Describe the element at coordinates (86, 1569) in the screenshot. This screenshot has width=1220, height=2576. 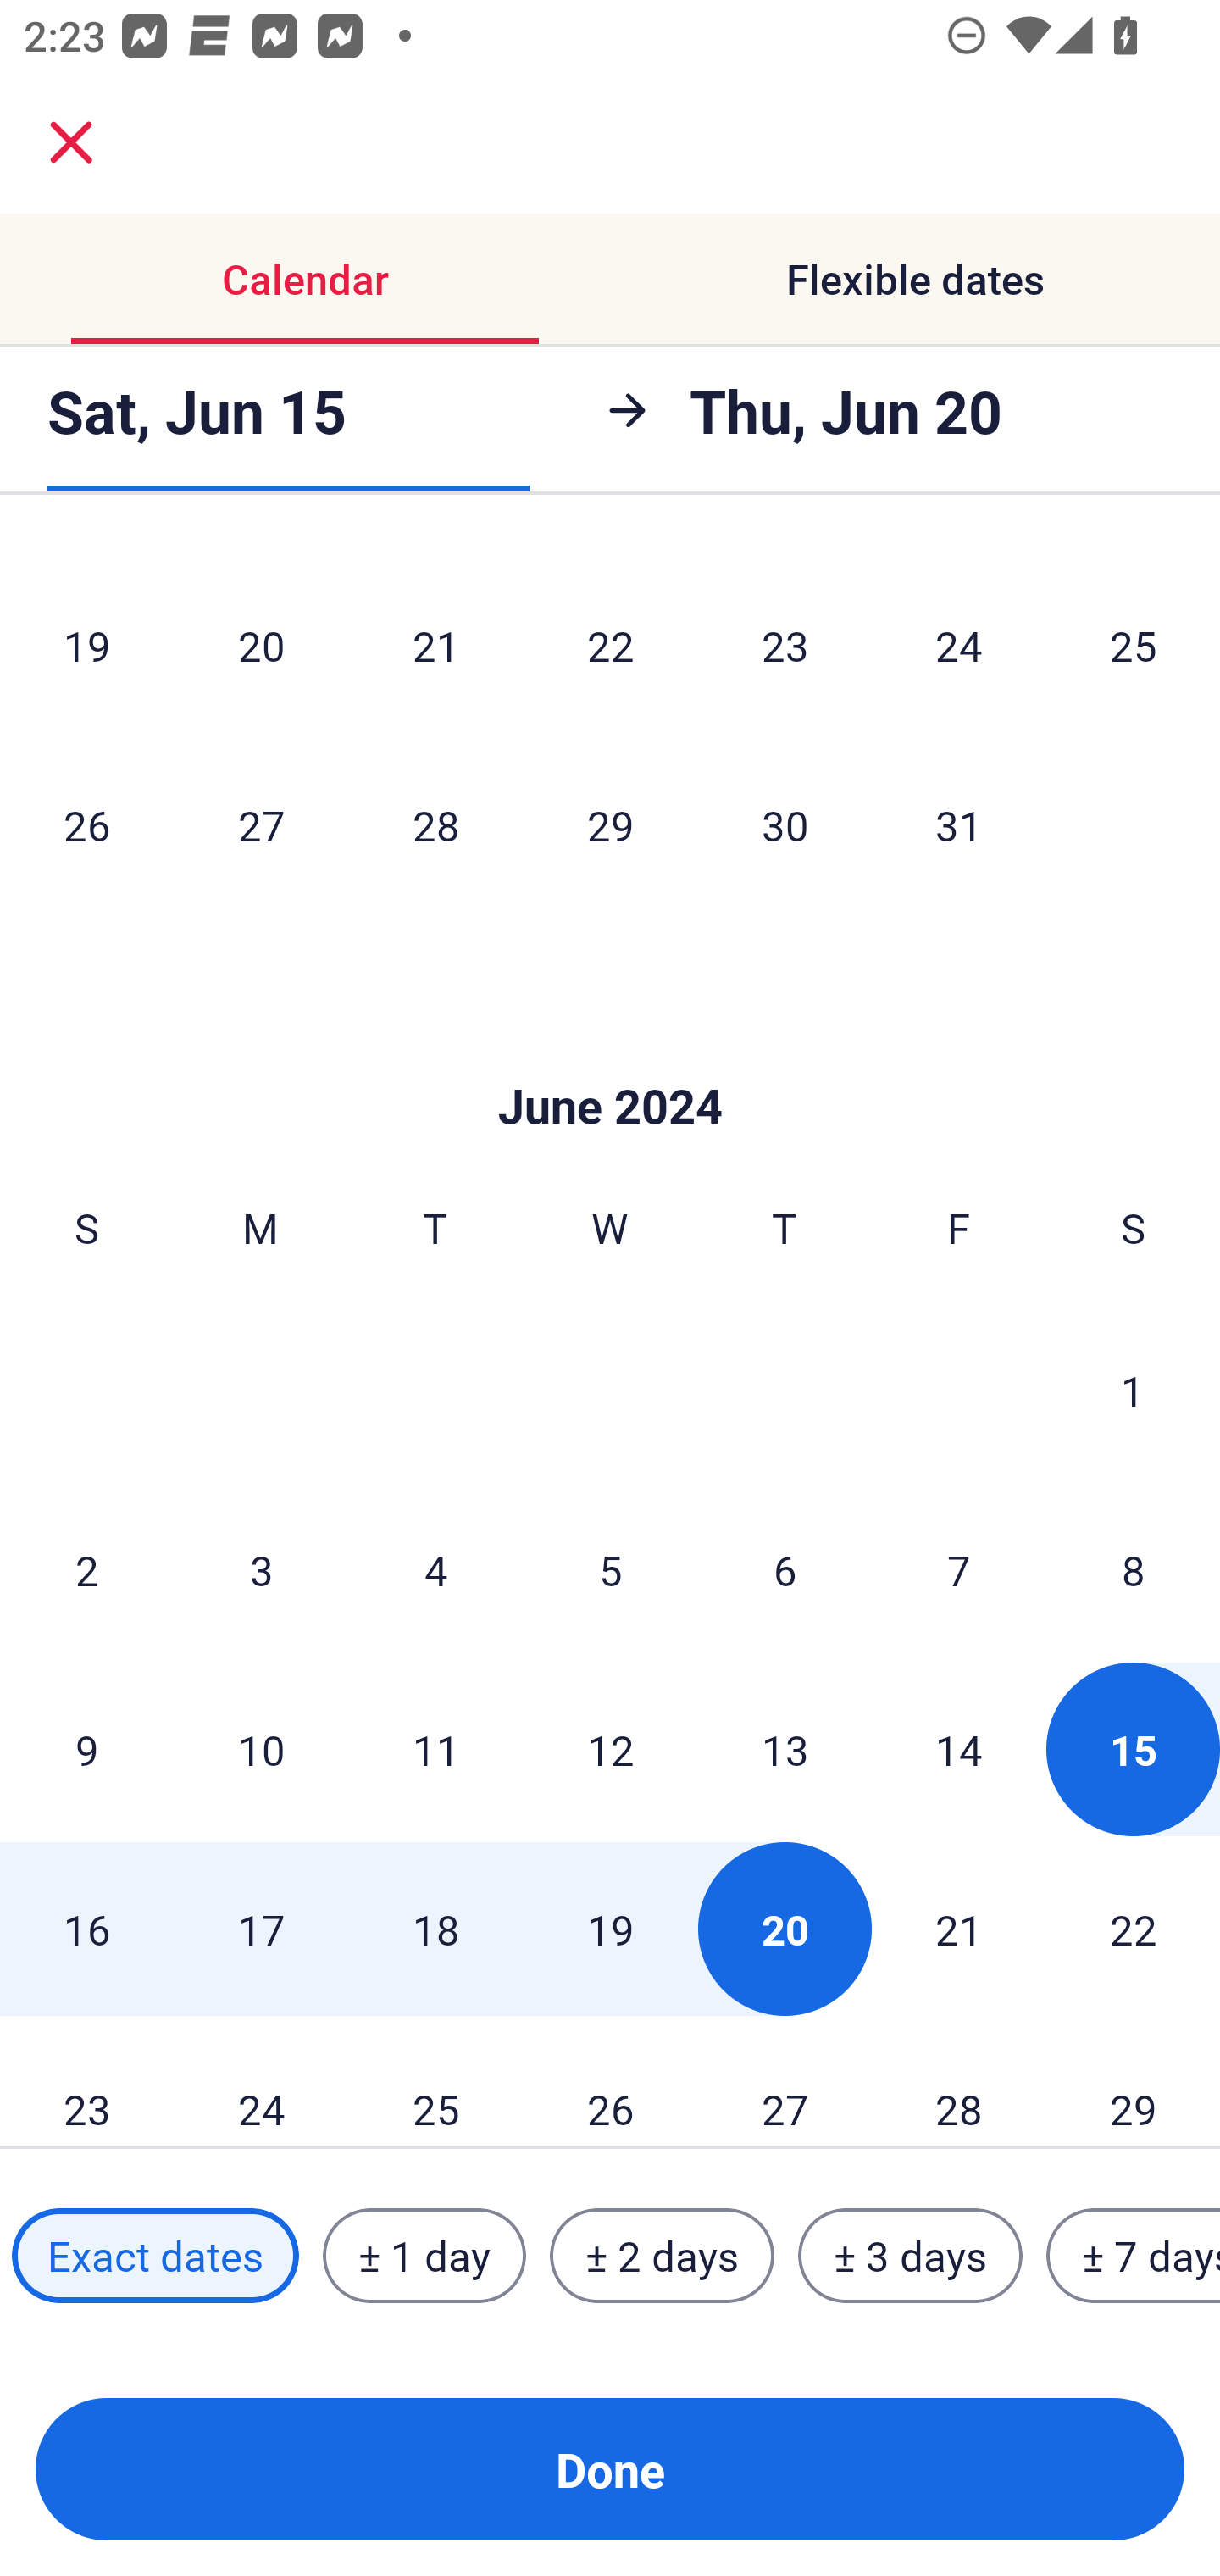
I see `2 Sunday, June 2, 2024` at that location.